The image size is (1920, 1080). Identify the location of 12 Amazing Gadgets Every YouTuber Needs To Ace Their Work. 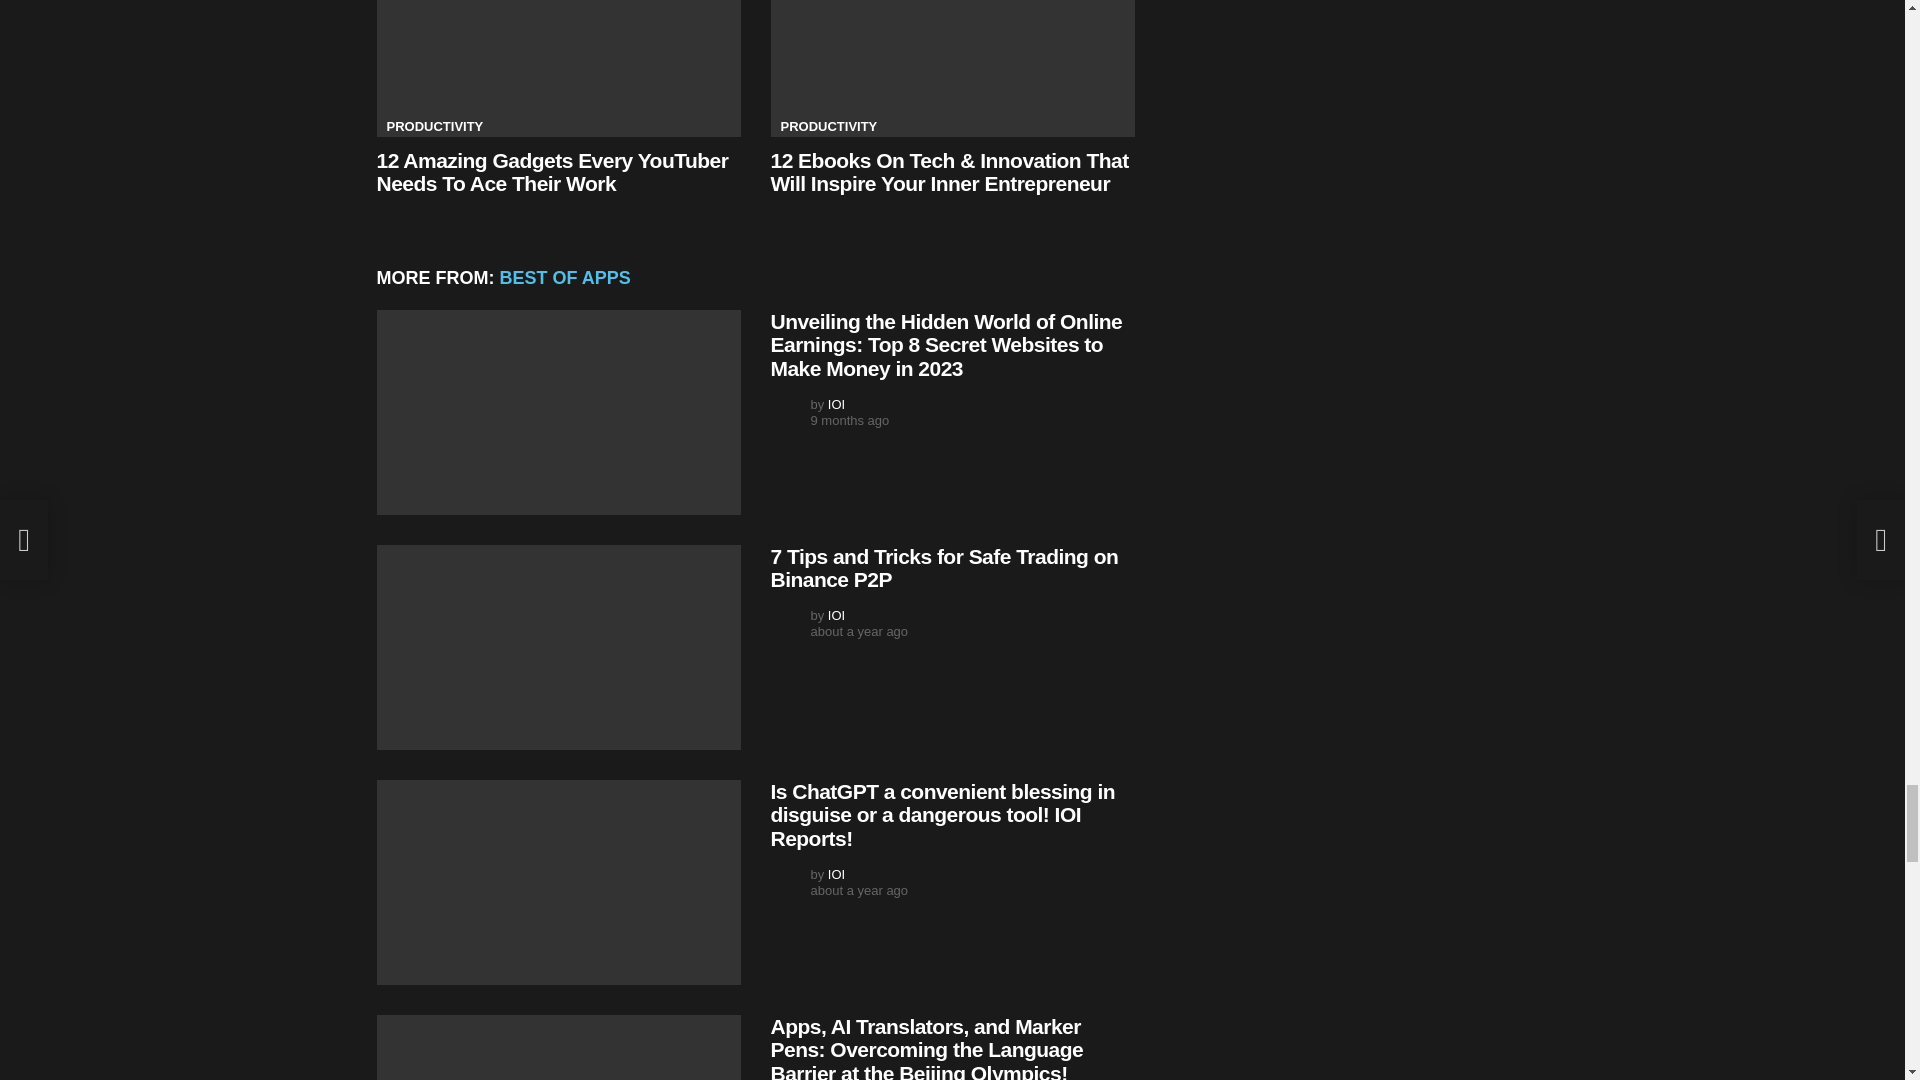
(558, 68).